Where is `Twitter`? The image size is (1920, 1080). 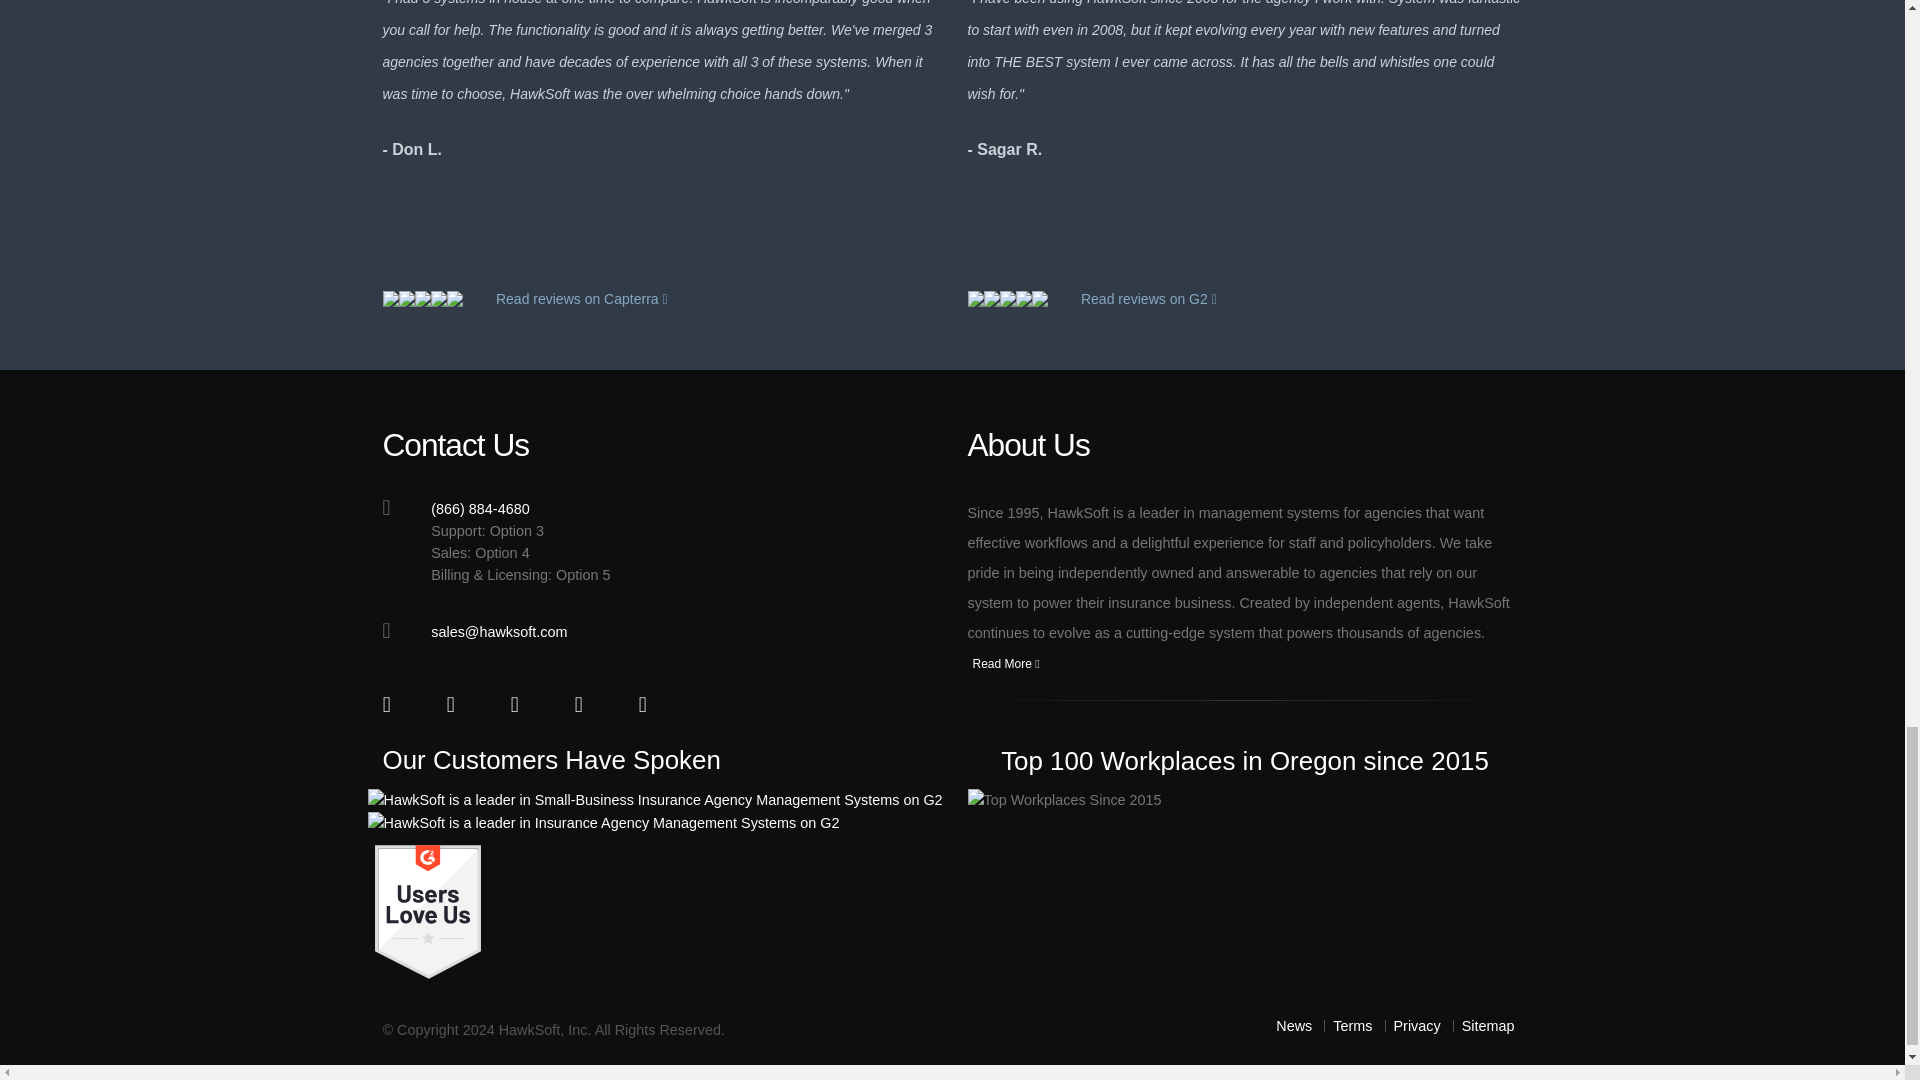 Twitter is located at coordinates (460, 707).